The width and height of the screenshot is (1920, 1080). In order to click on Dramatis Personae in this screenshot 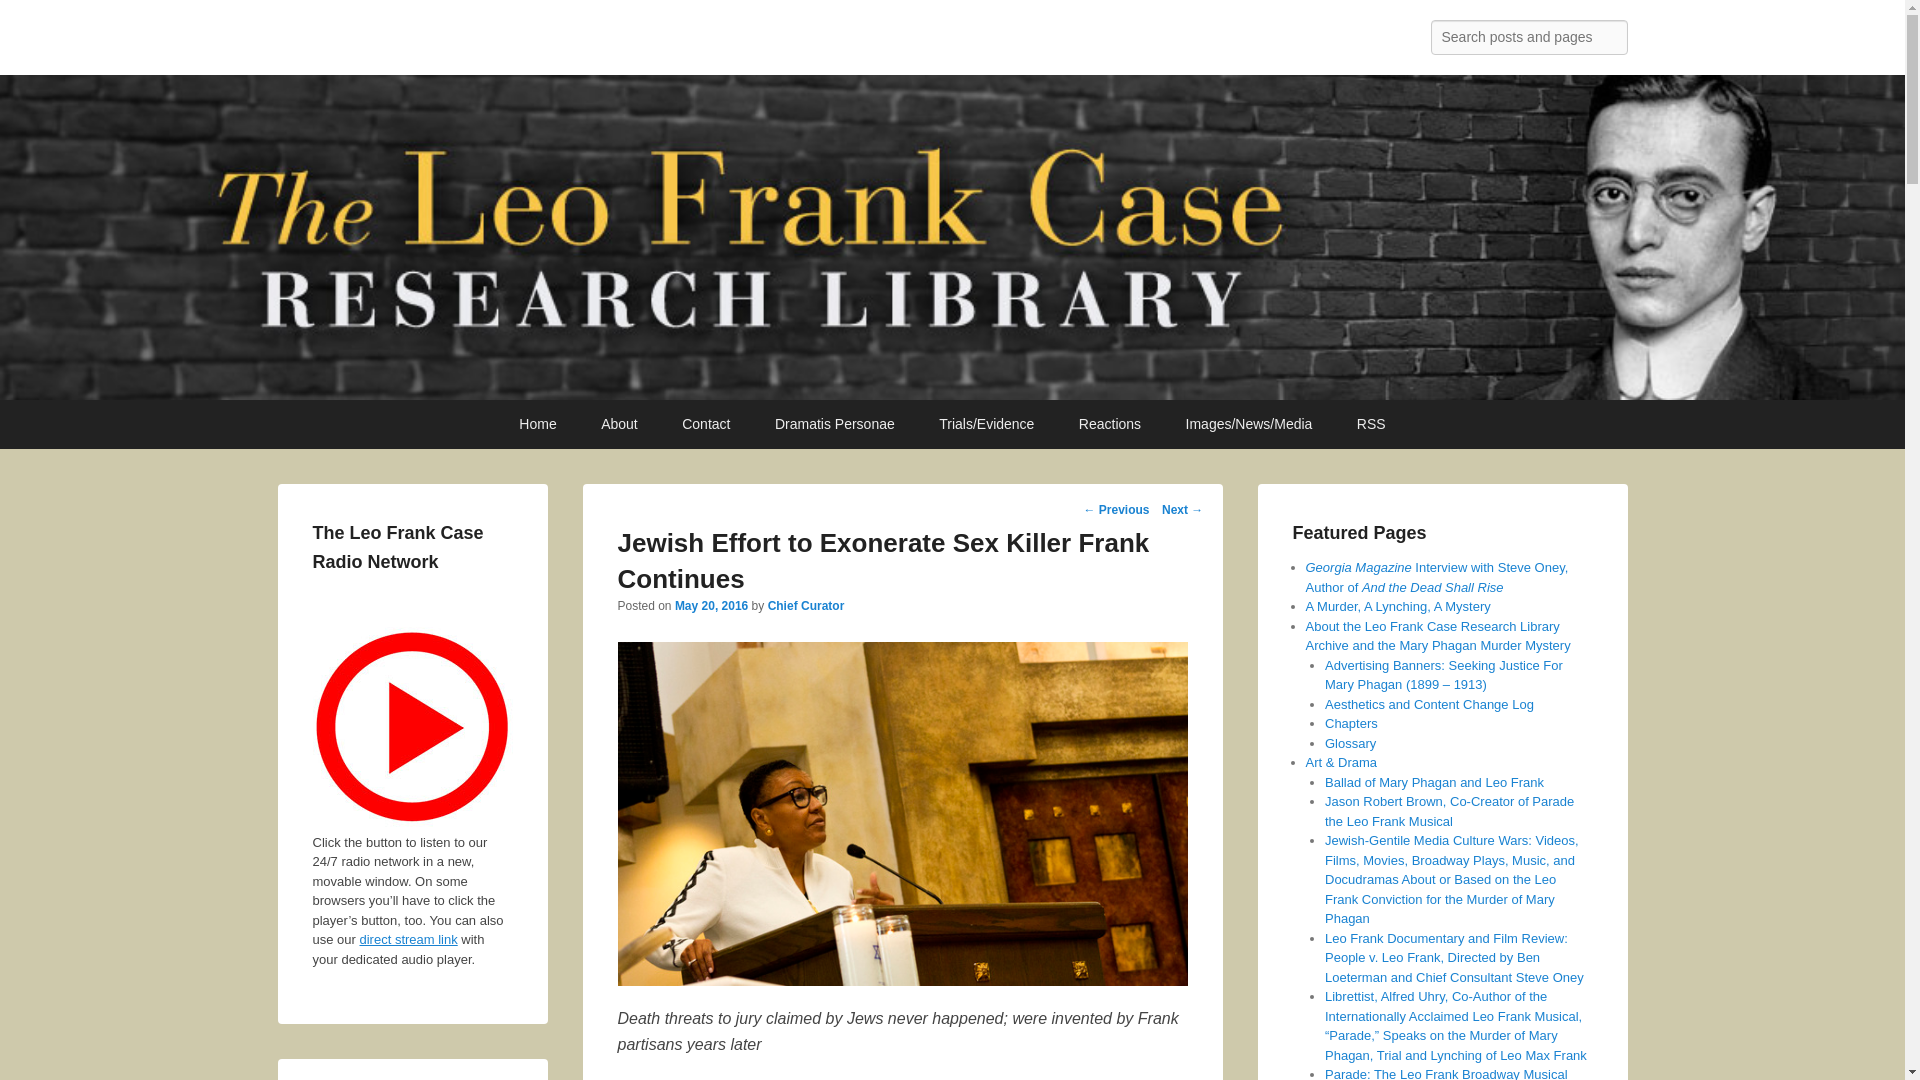, I will do `click(834, 424)`.